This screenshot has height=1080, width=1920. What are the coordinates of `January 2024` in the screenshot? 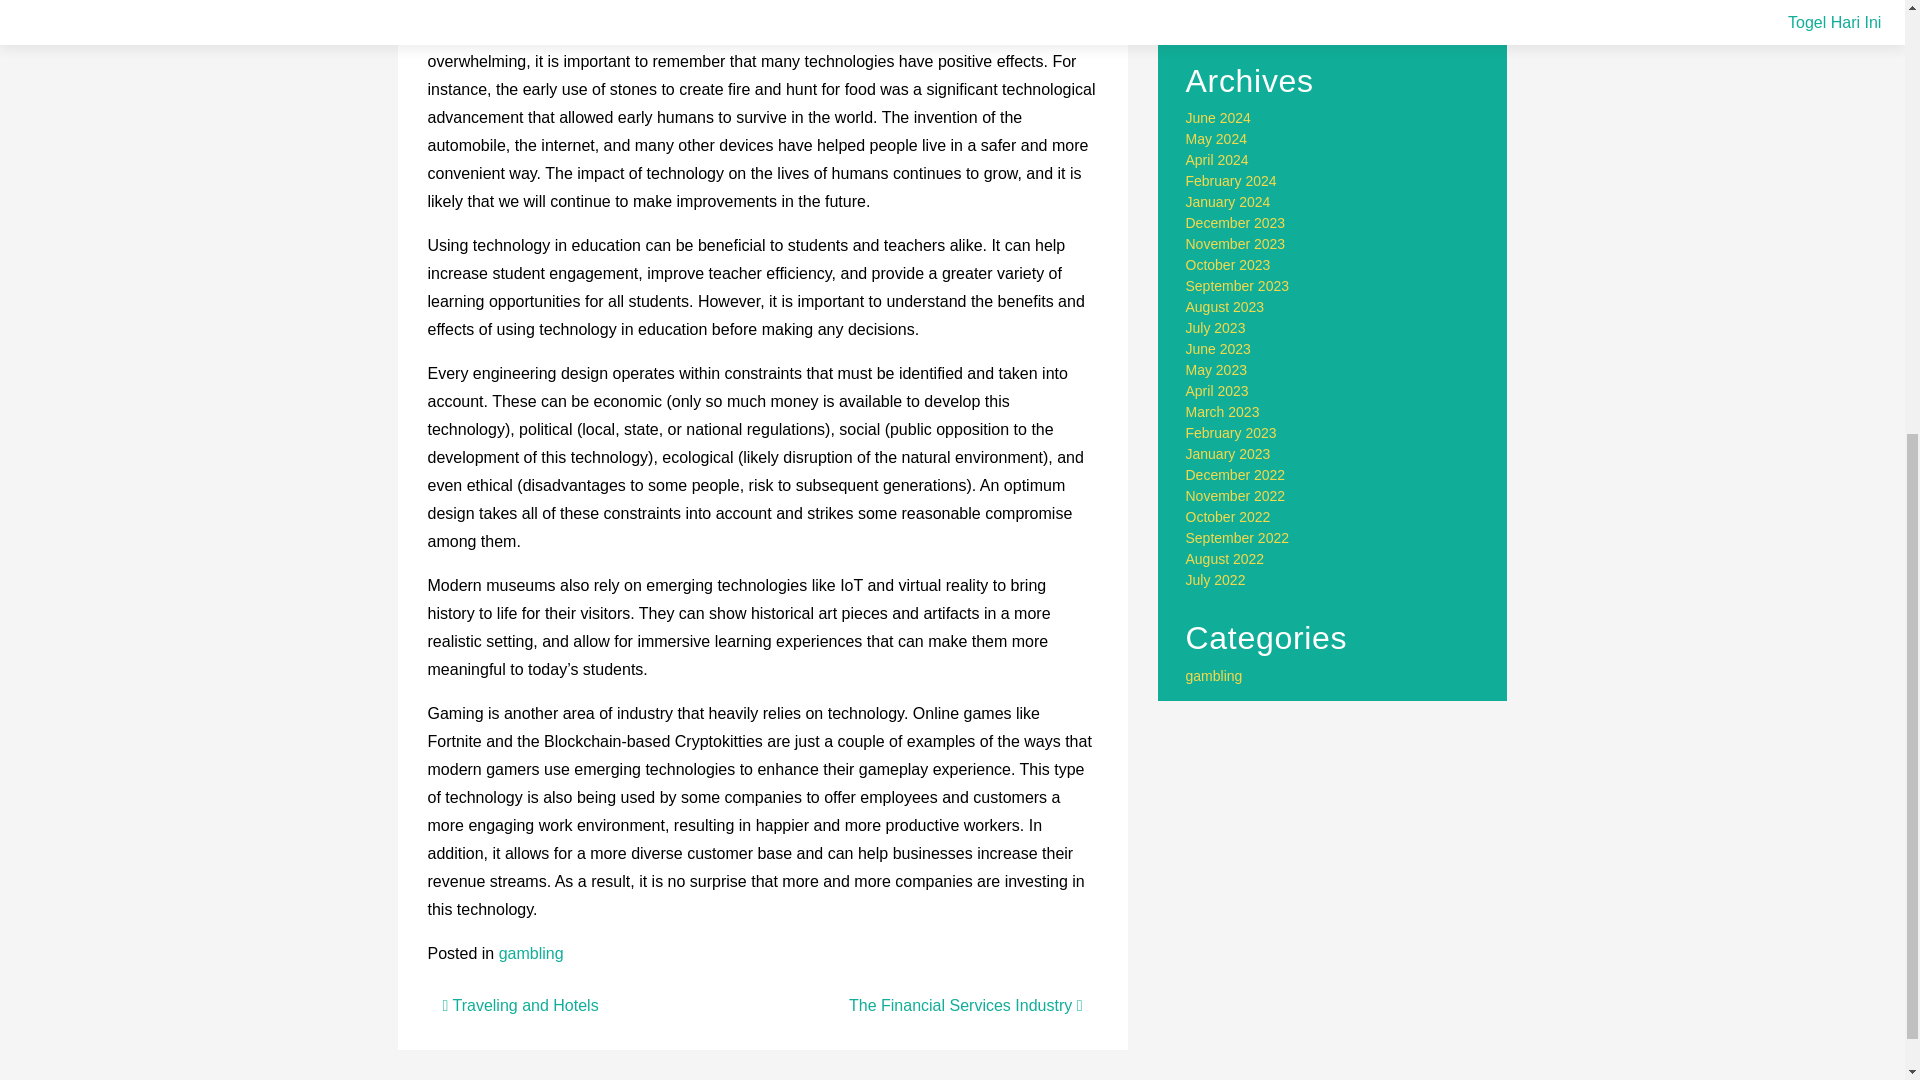 It's located at (1228, 202).